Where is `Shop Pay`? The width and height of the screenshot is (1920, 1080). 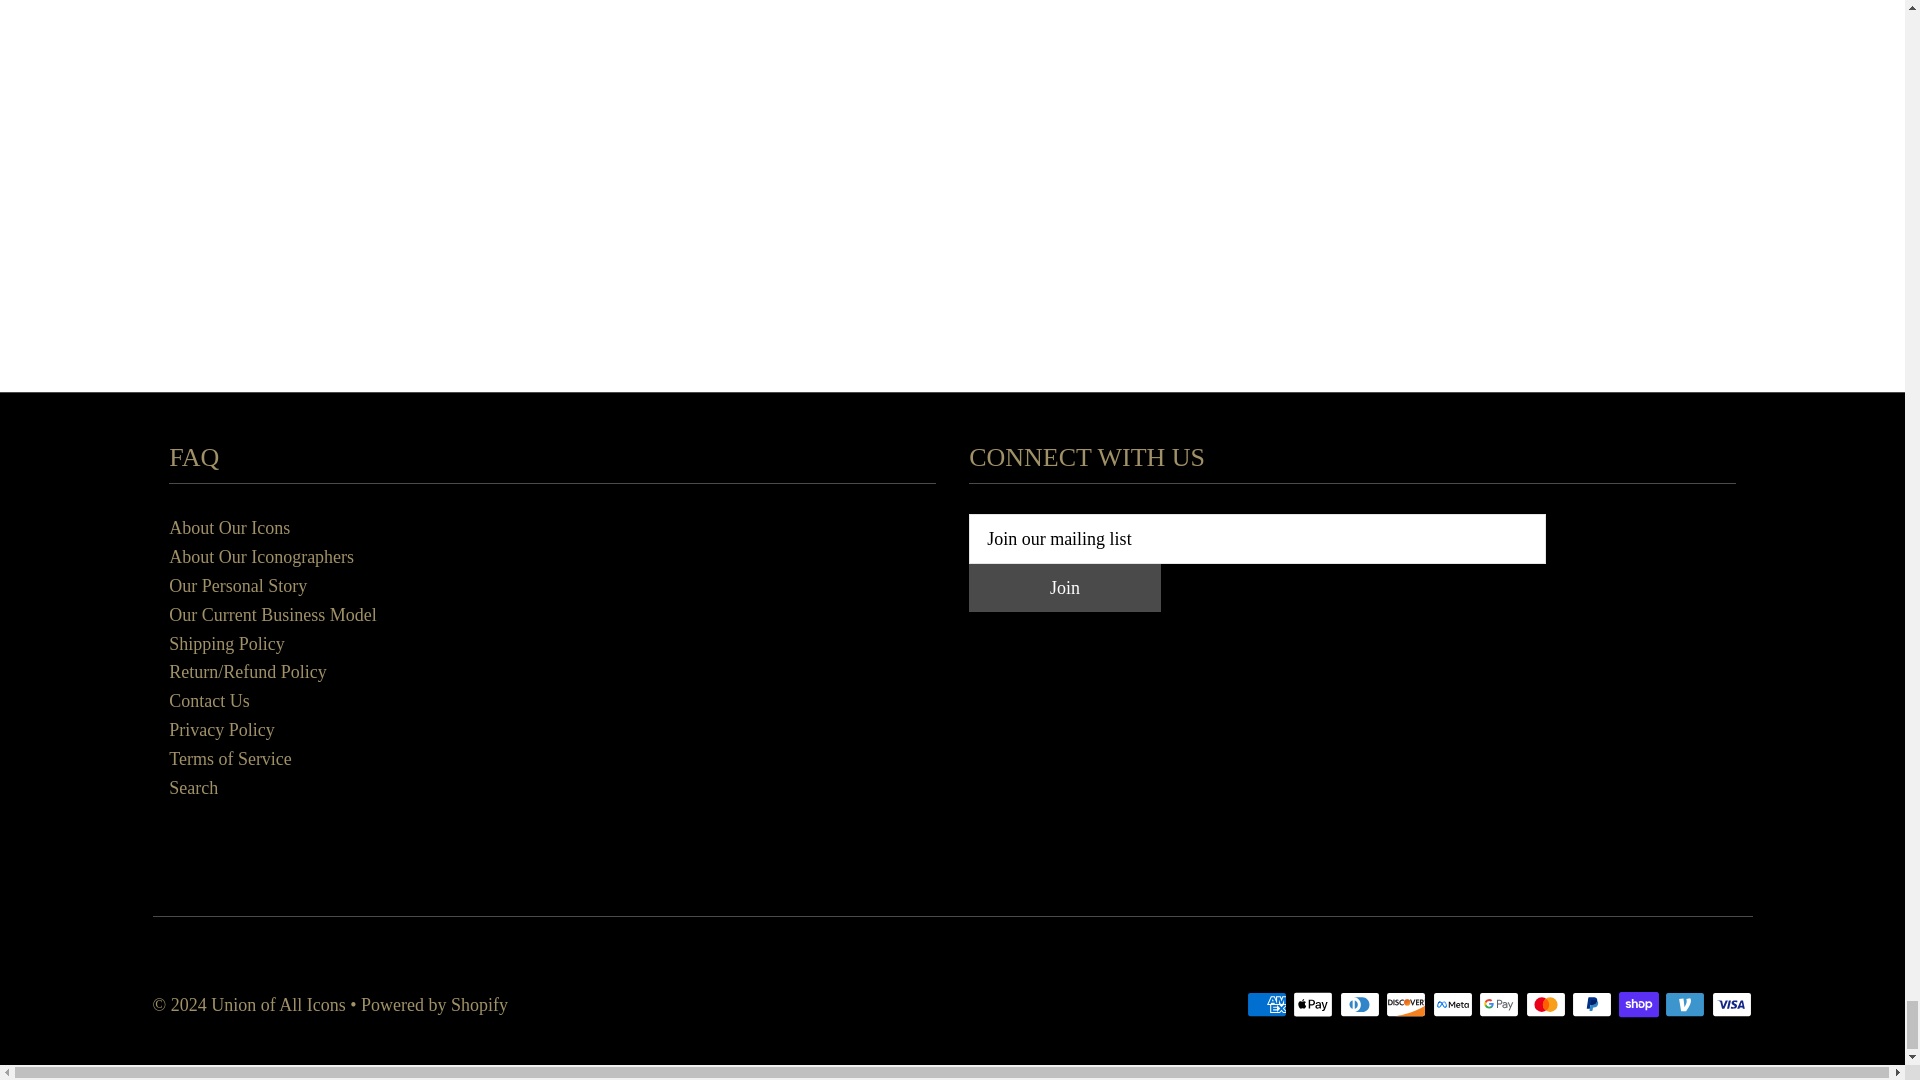 Shop Pay is located at coordinates (1638, 1004).